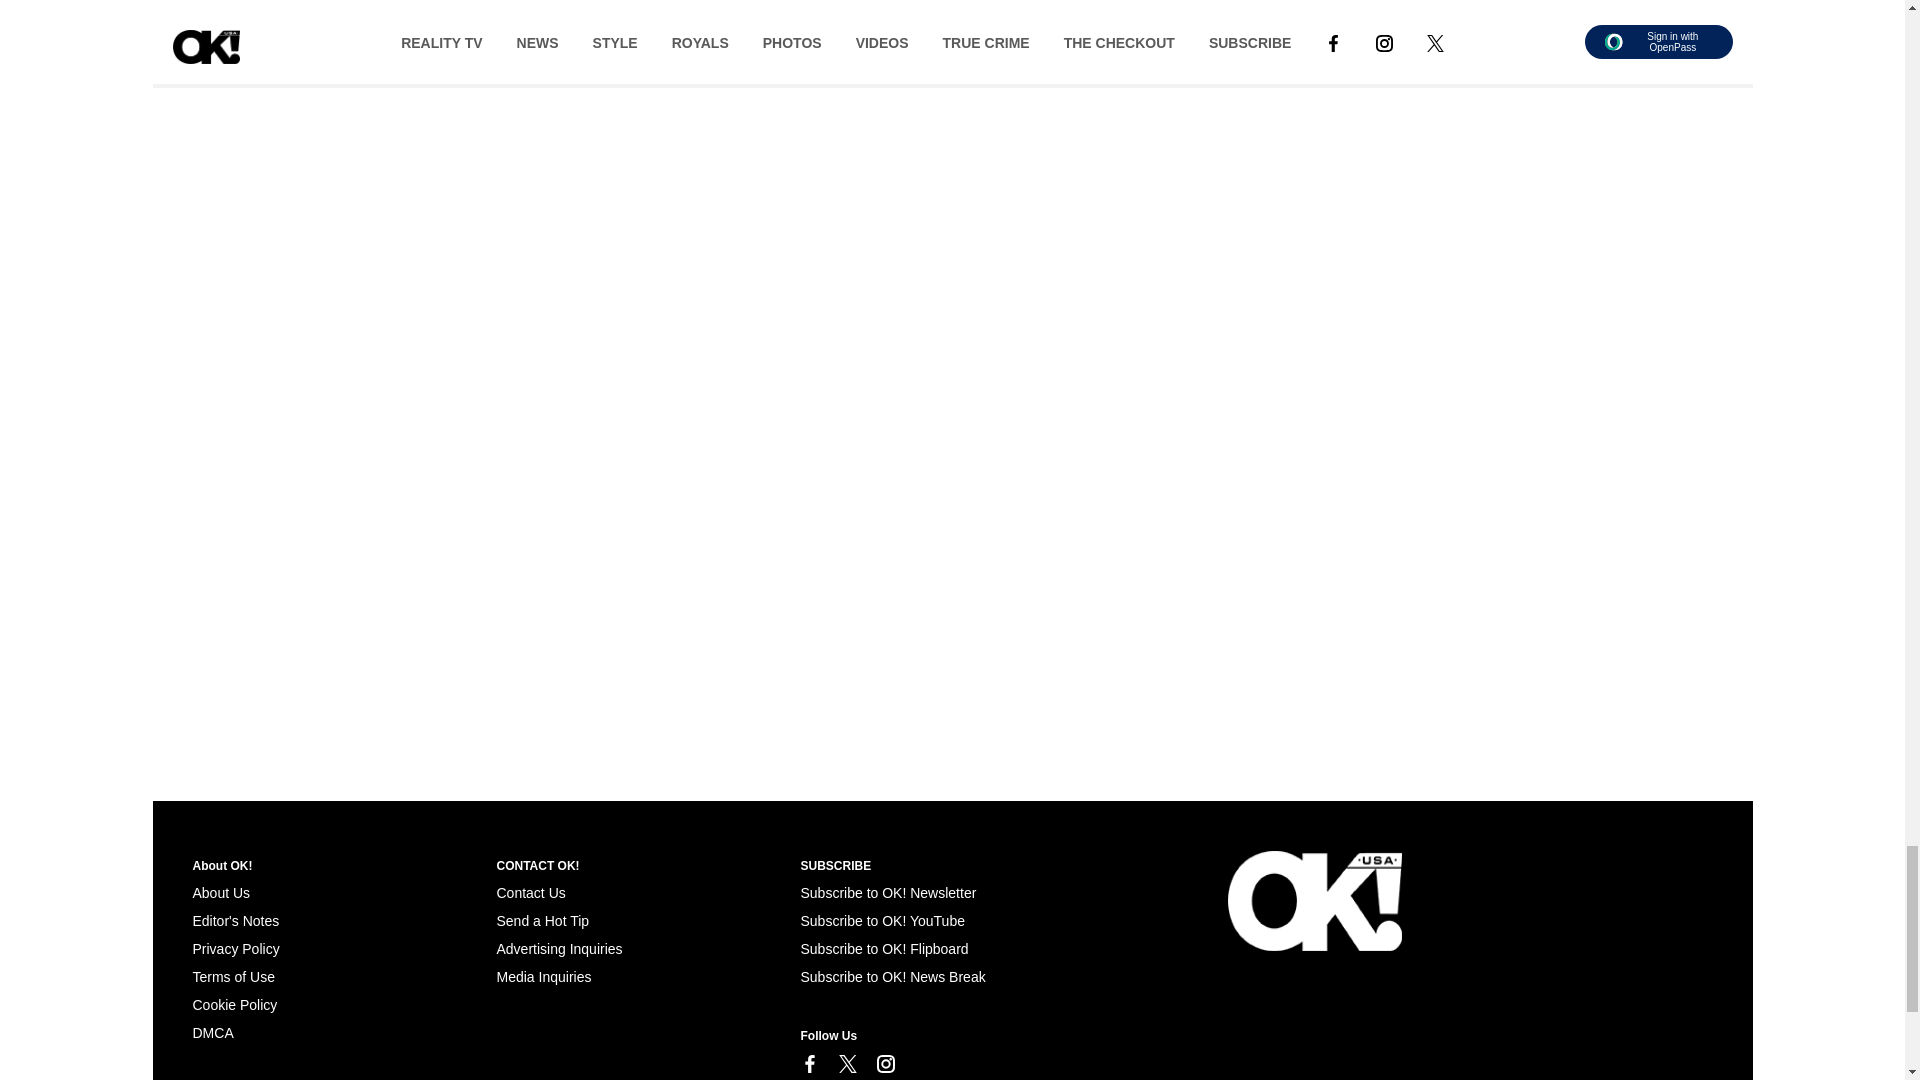 This screenshot has width=1920, height=1080. What do you see at coordinates (884, 1064) in the screenshot?
I see `Link to Instagram` at bounding box center [884, 1064].